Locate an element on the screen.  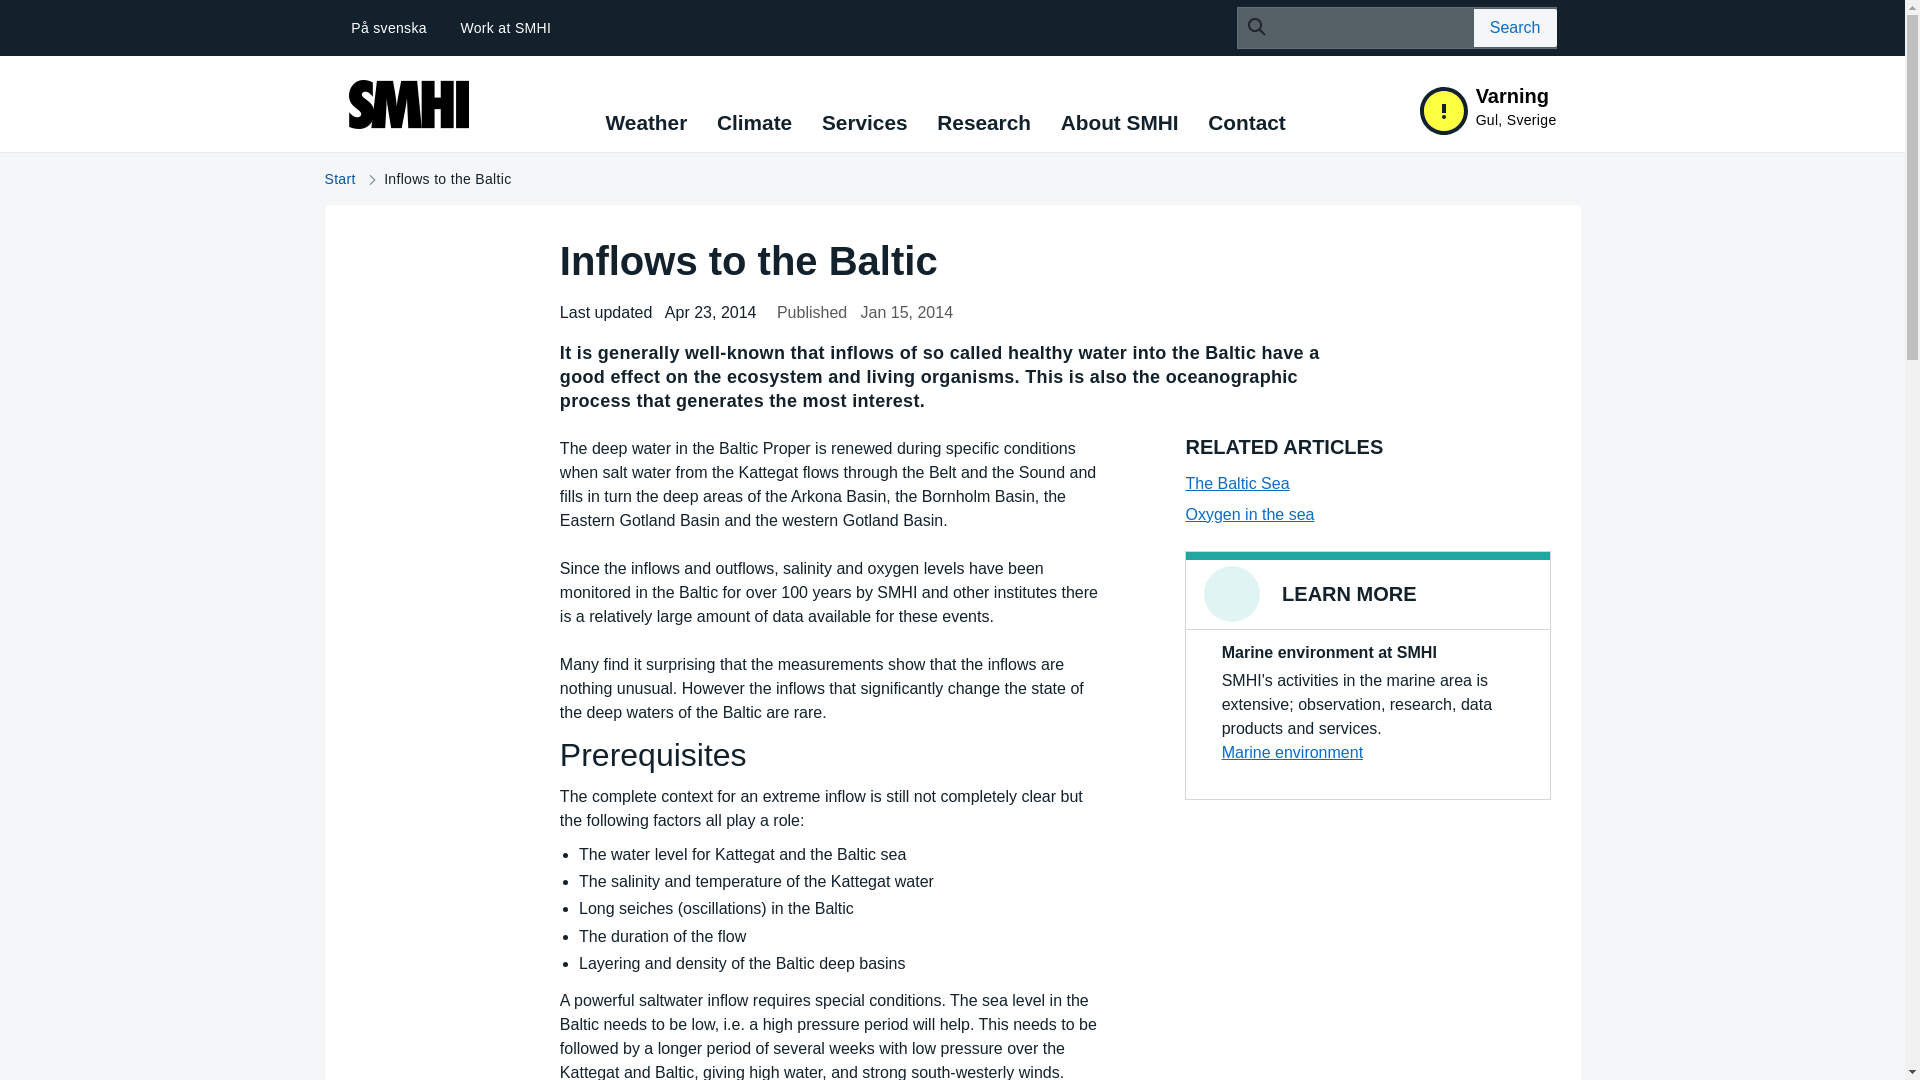
Search is located at coordinates (1516, 28).